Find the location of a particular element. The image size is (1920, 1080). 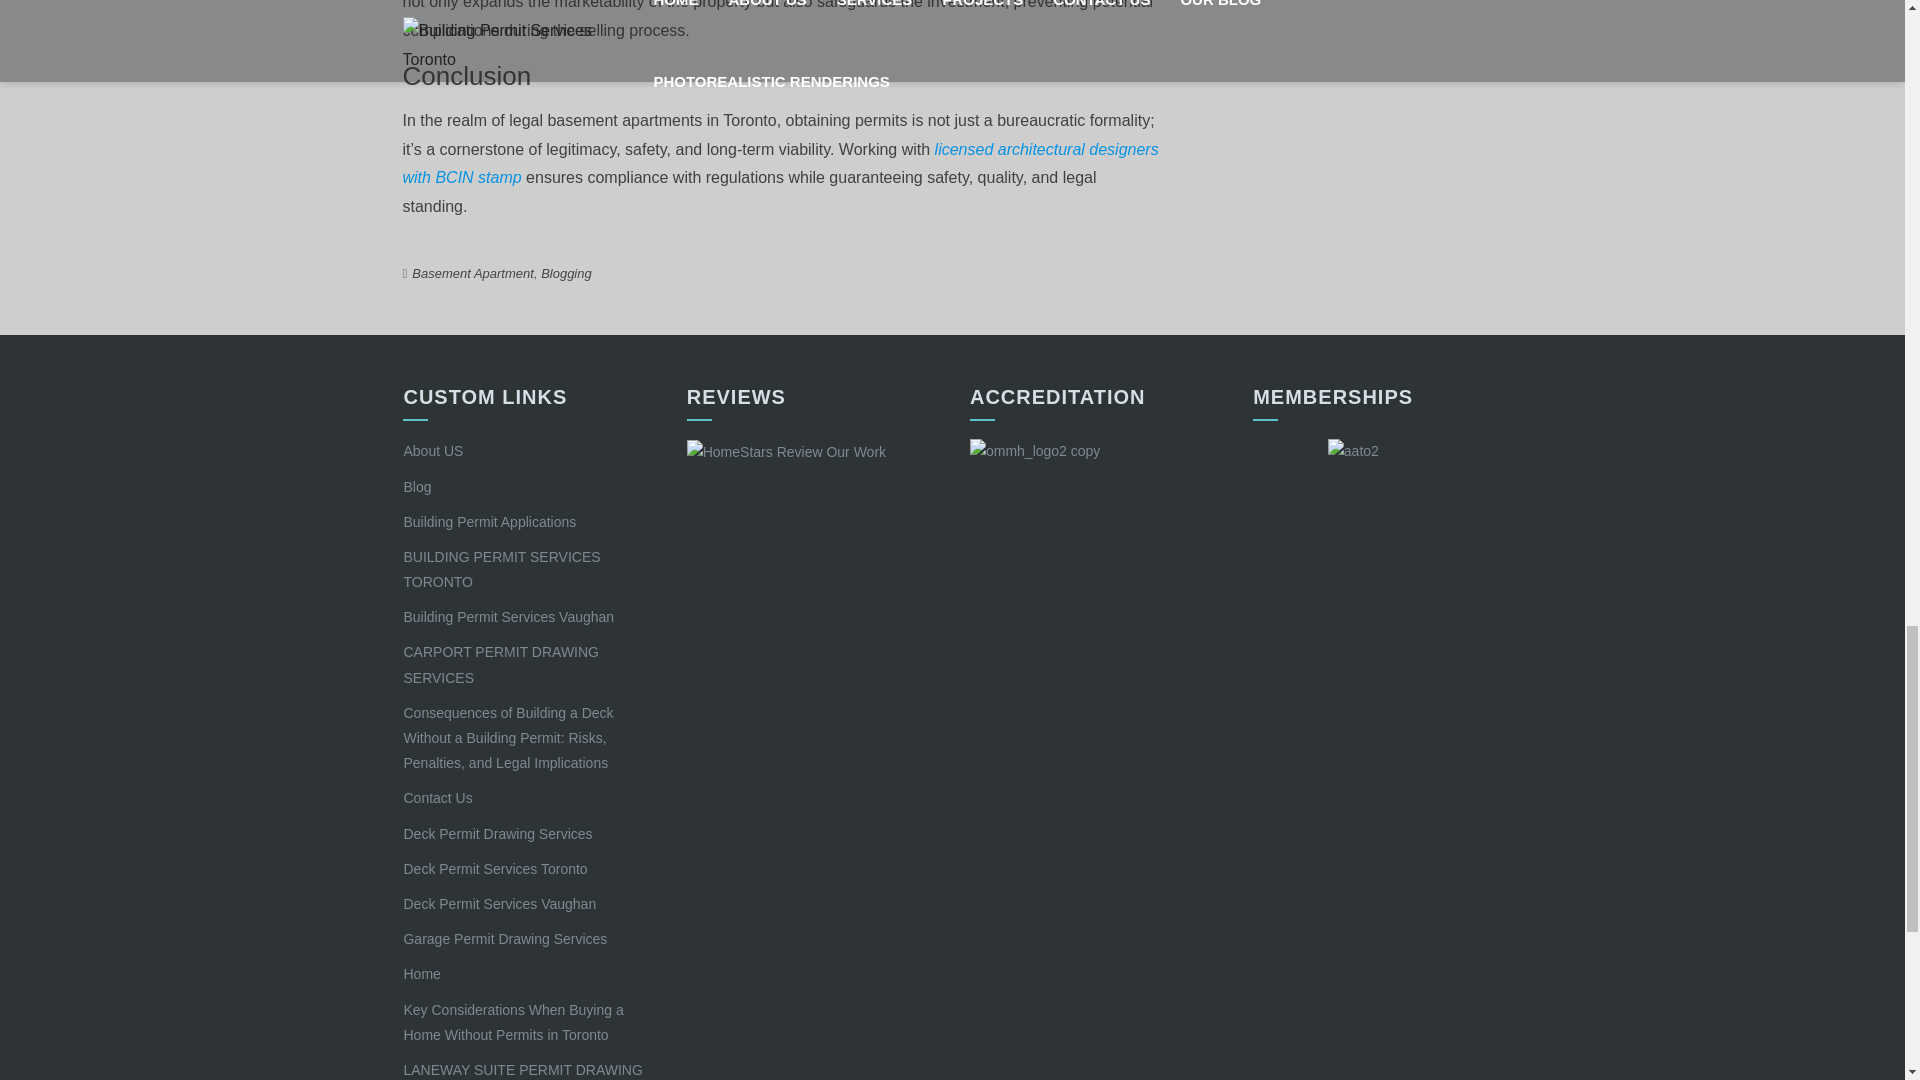

Building Permit Applications is located at coordinates (490, 522).